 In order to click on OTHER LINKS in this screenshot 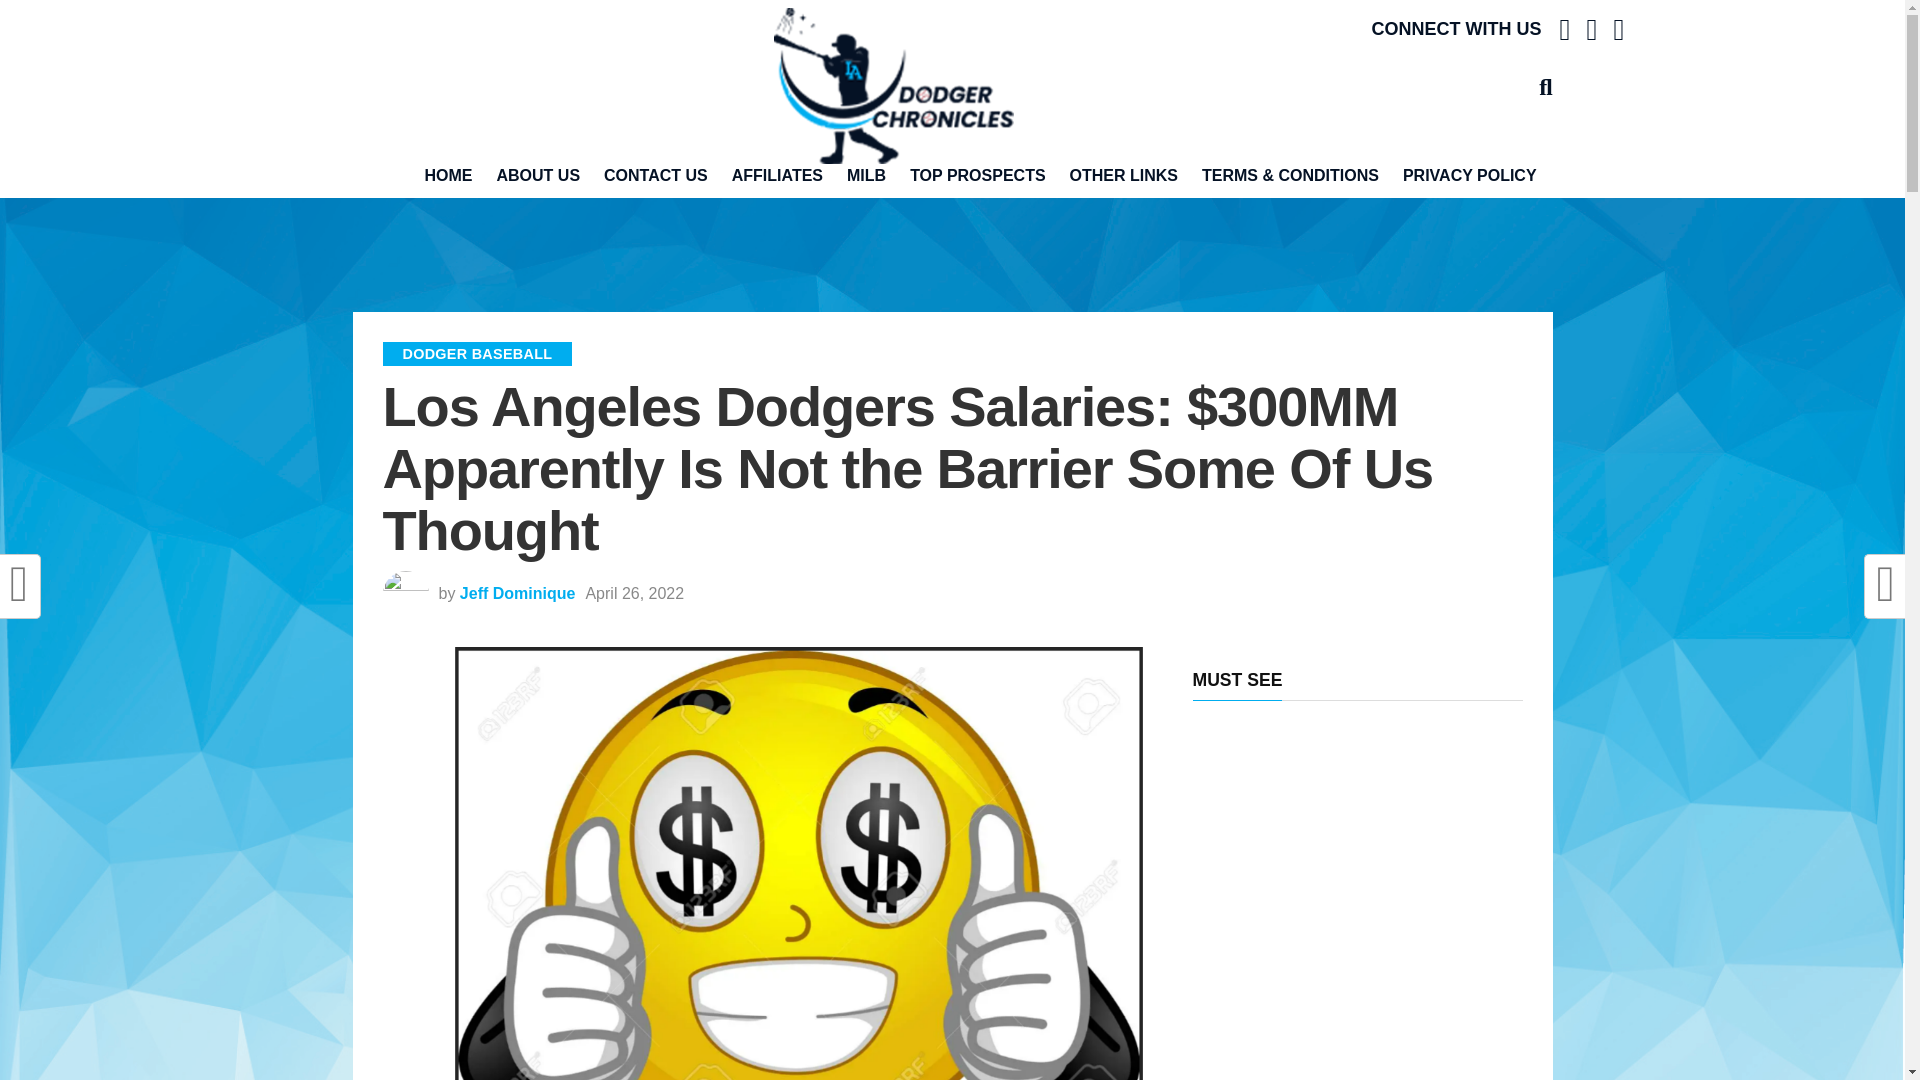, I will do `click(1124, 176)`.